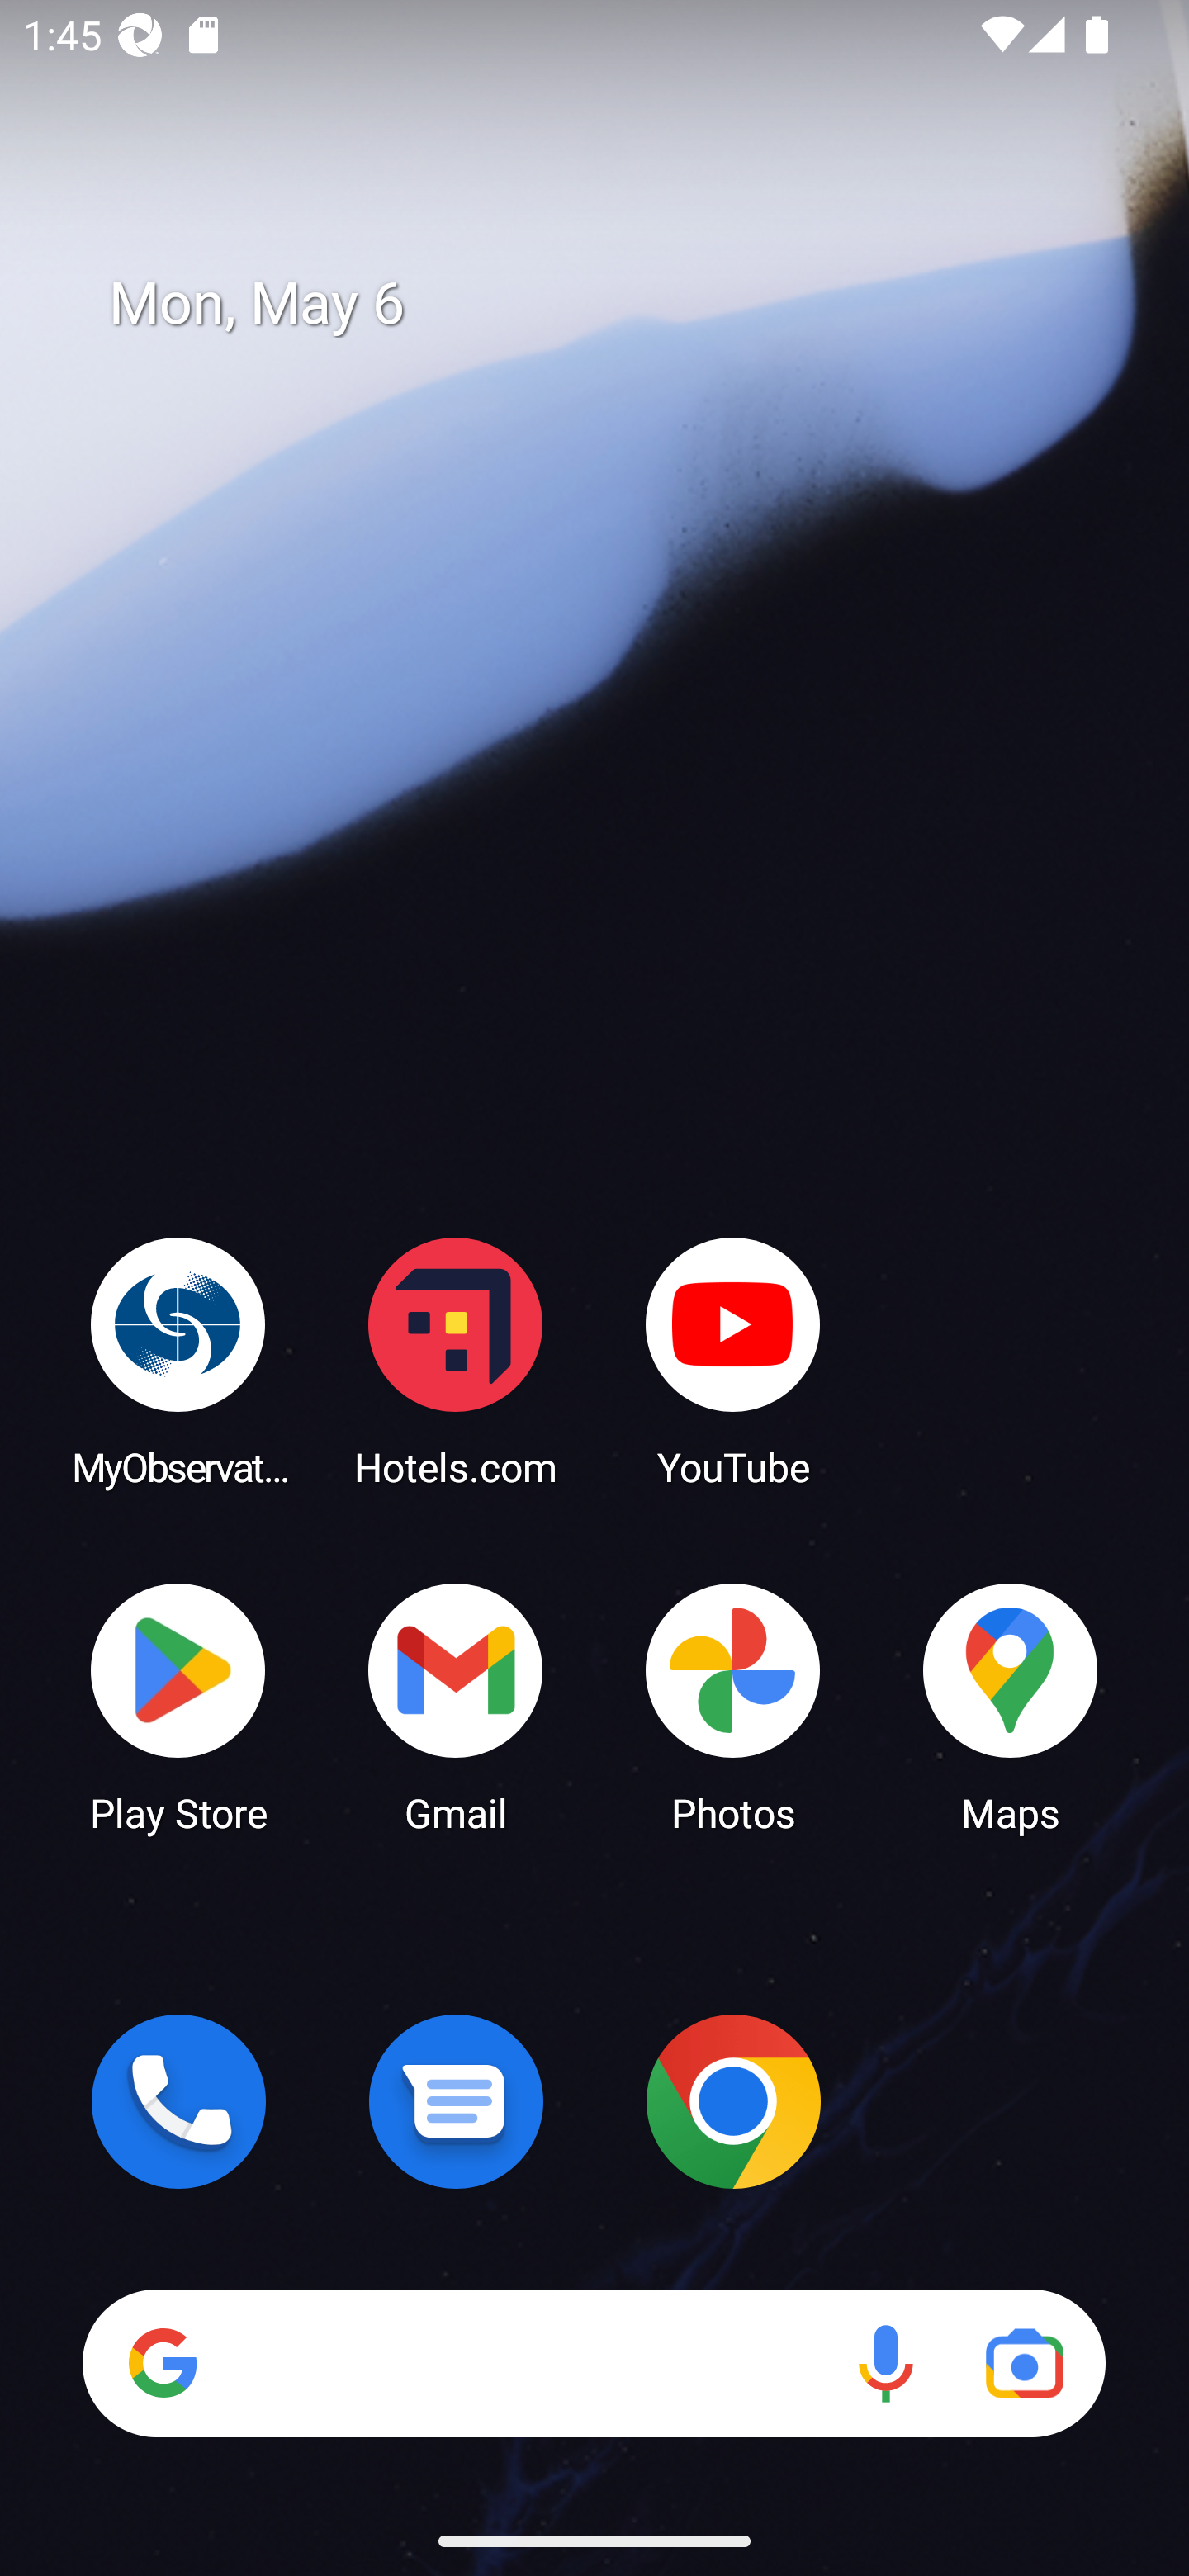 This screenshot has height=2576, width=1189. I want to click on YouTube, so click(733, 1361).